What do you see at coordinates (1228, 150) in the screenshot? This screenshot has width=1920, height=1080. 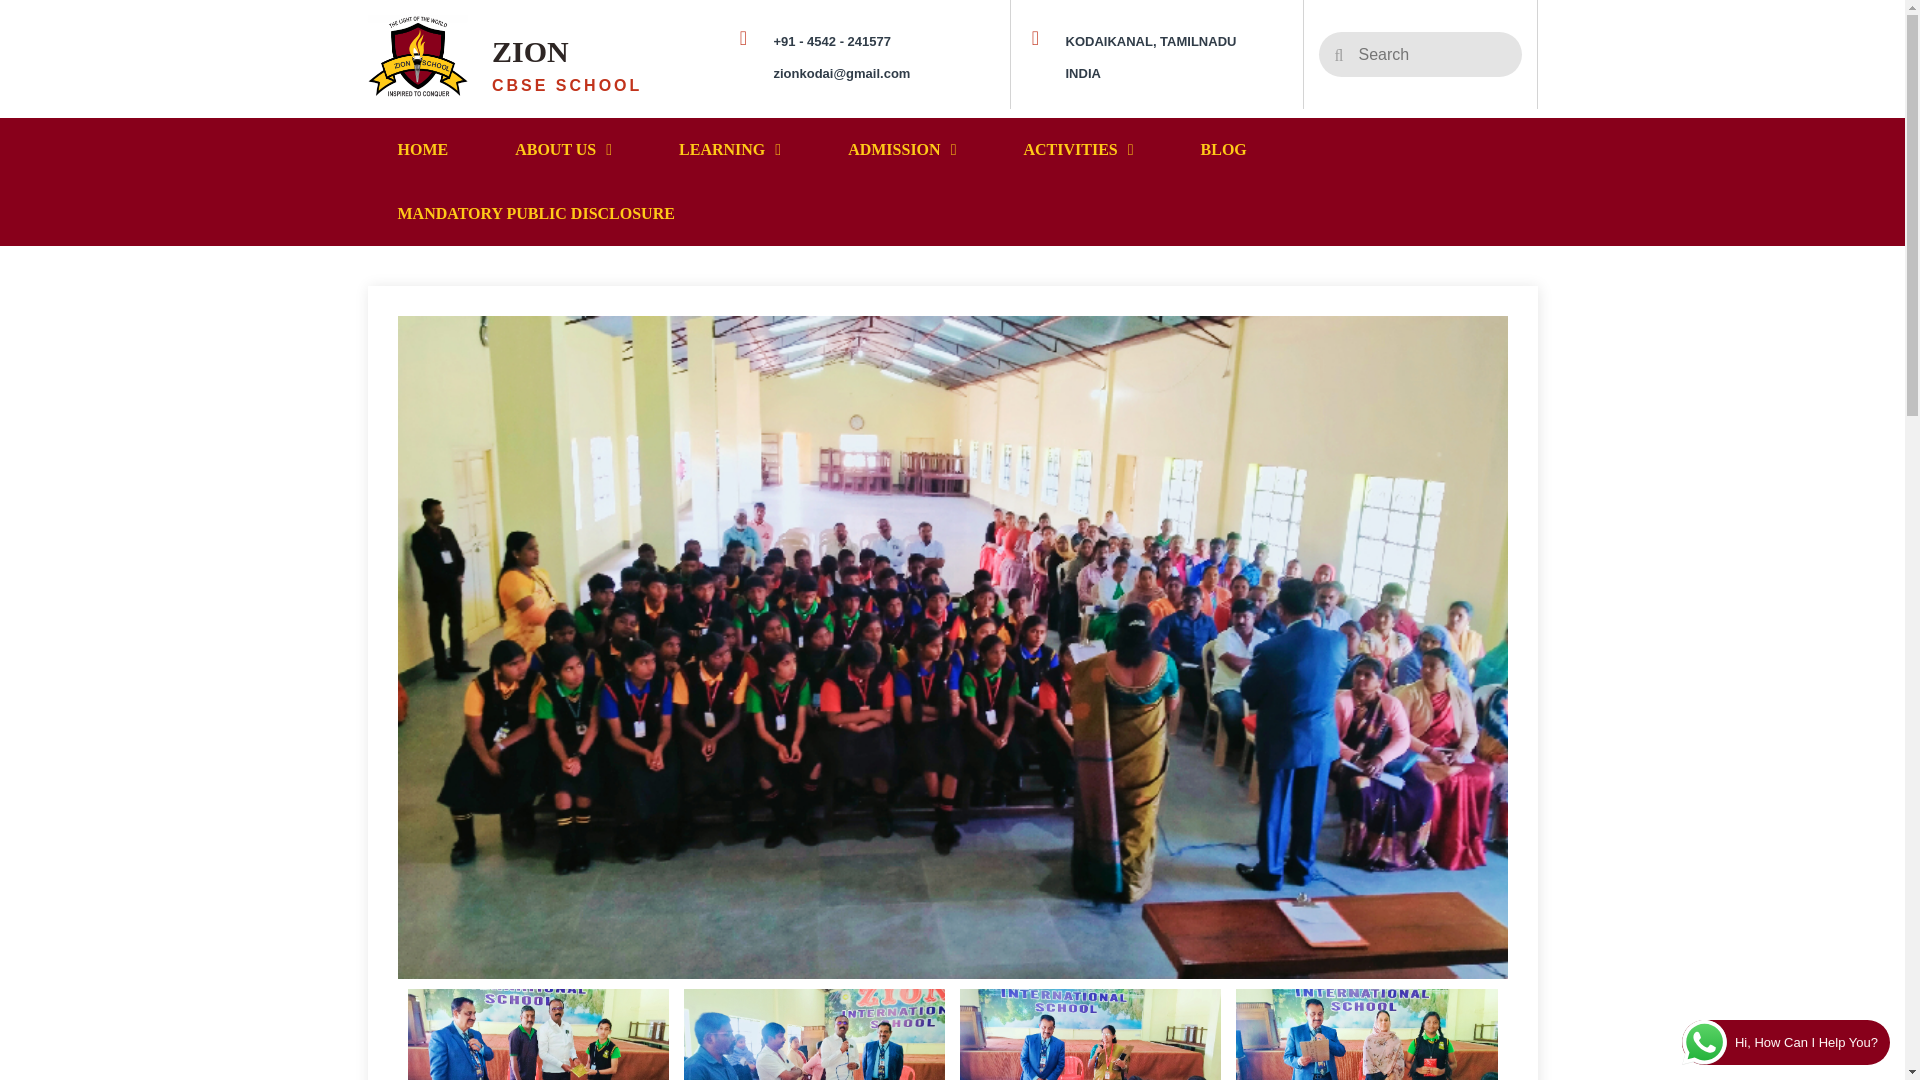 I see `BLOG` at bounding box center [1228, 150].